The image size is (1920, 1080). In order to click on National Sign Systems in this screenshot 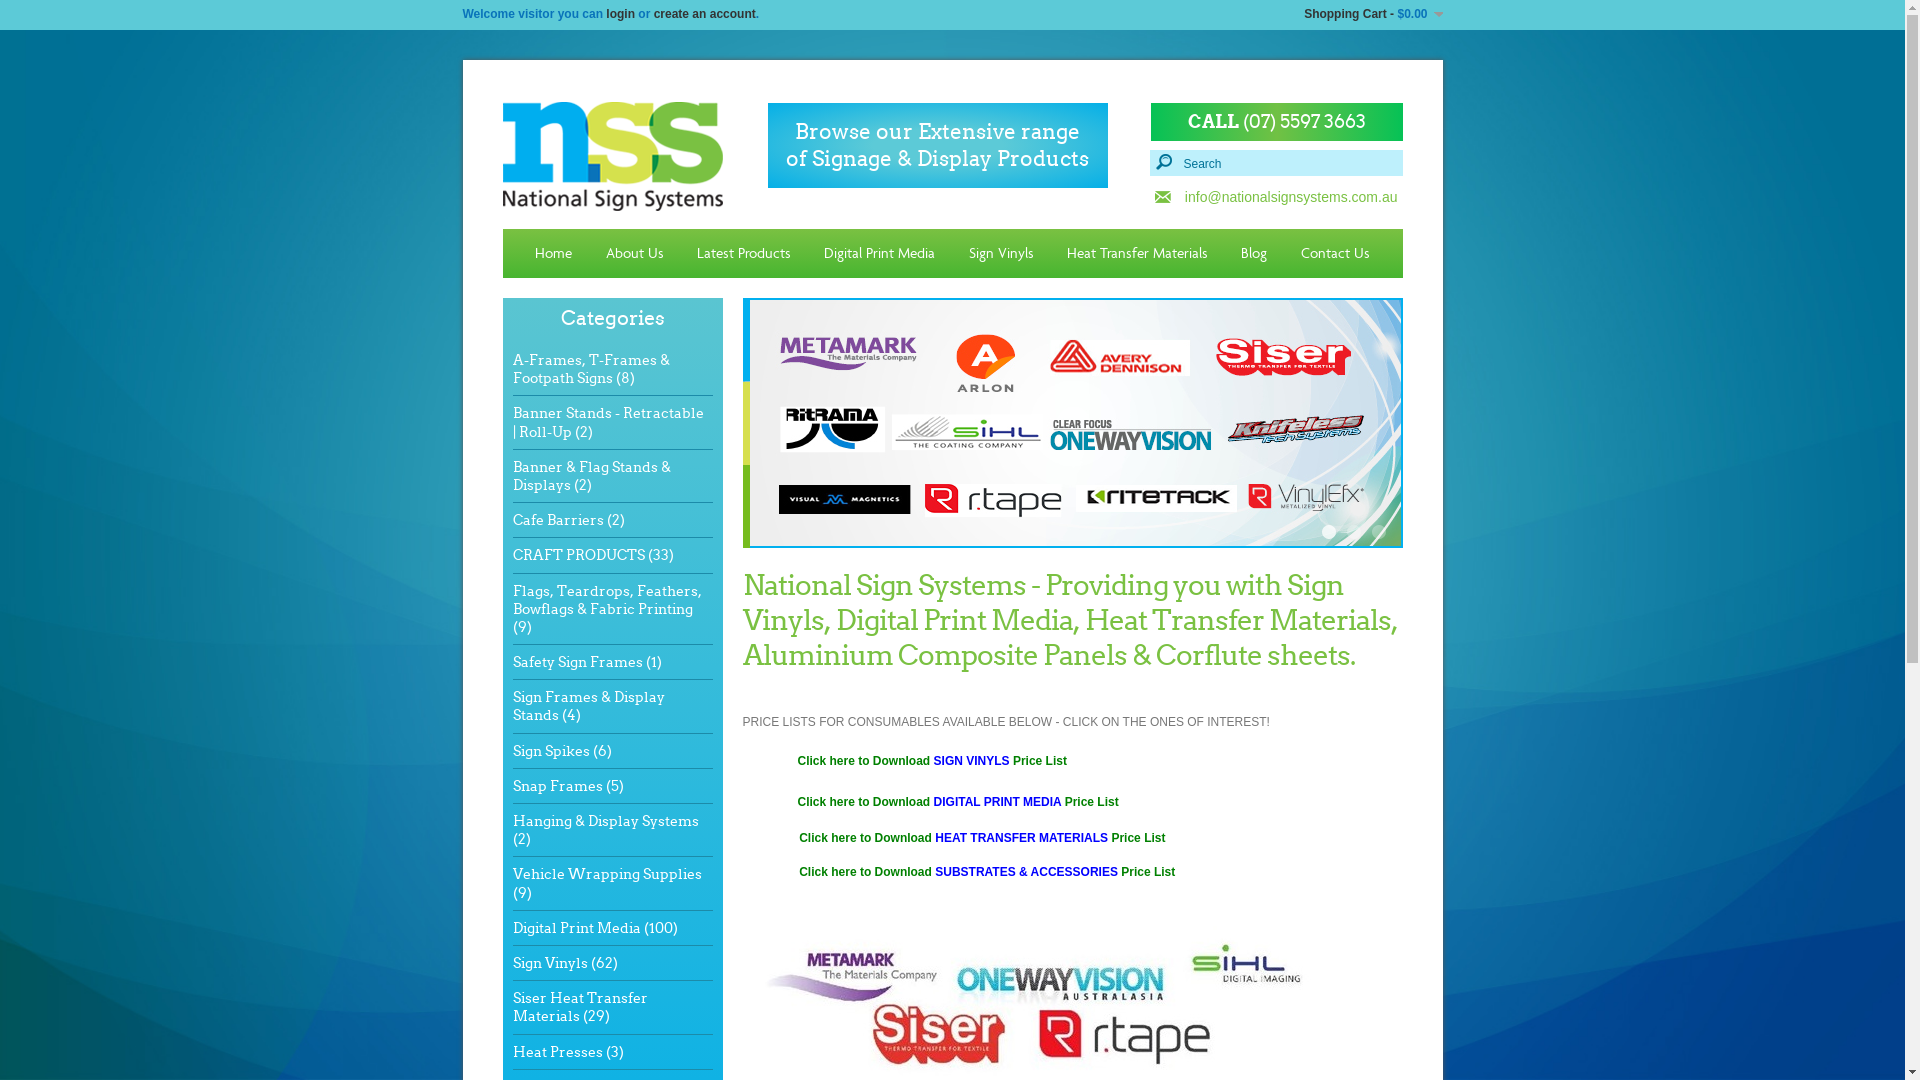, I will do `click(612, 153)`.